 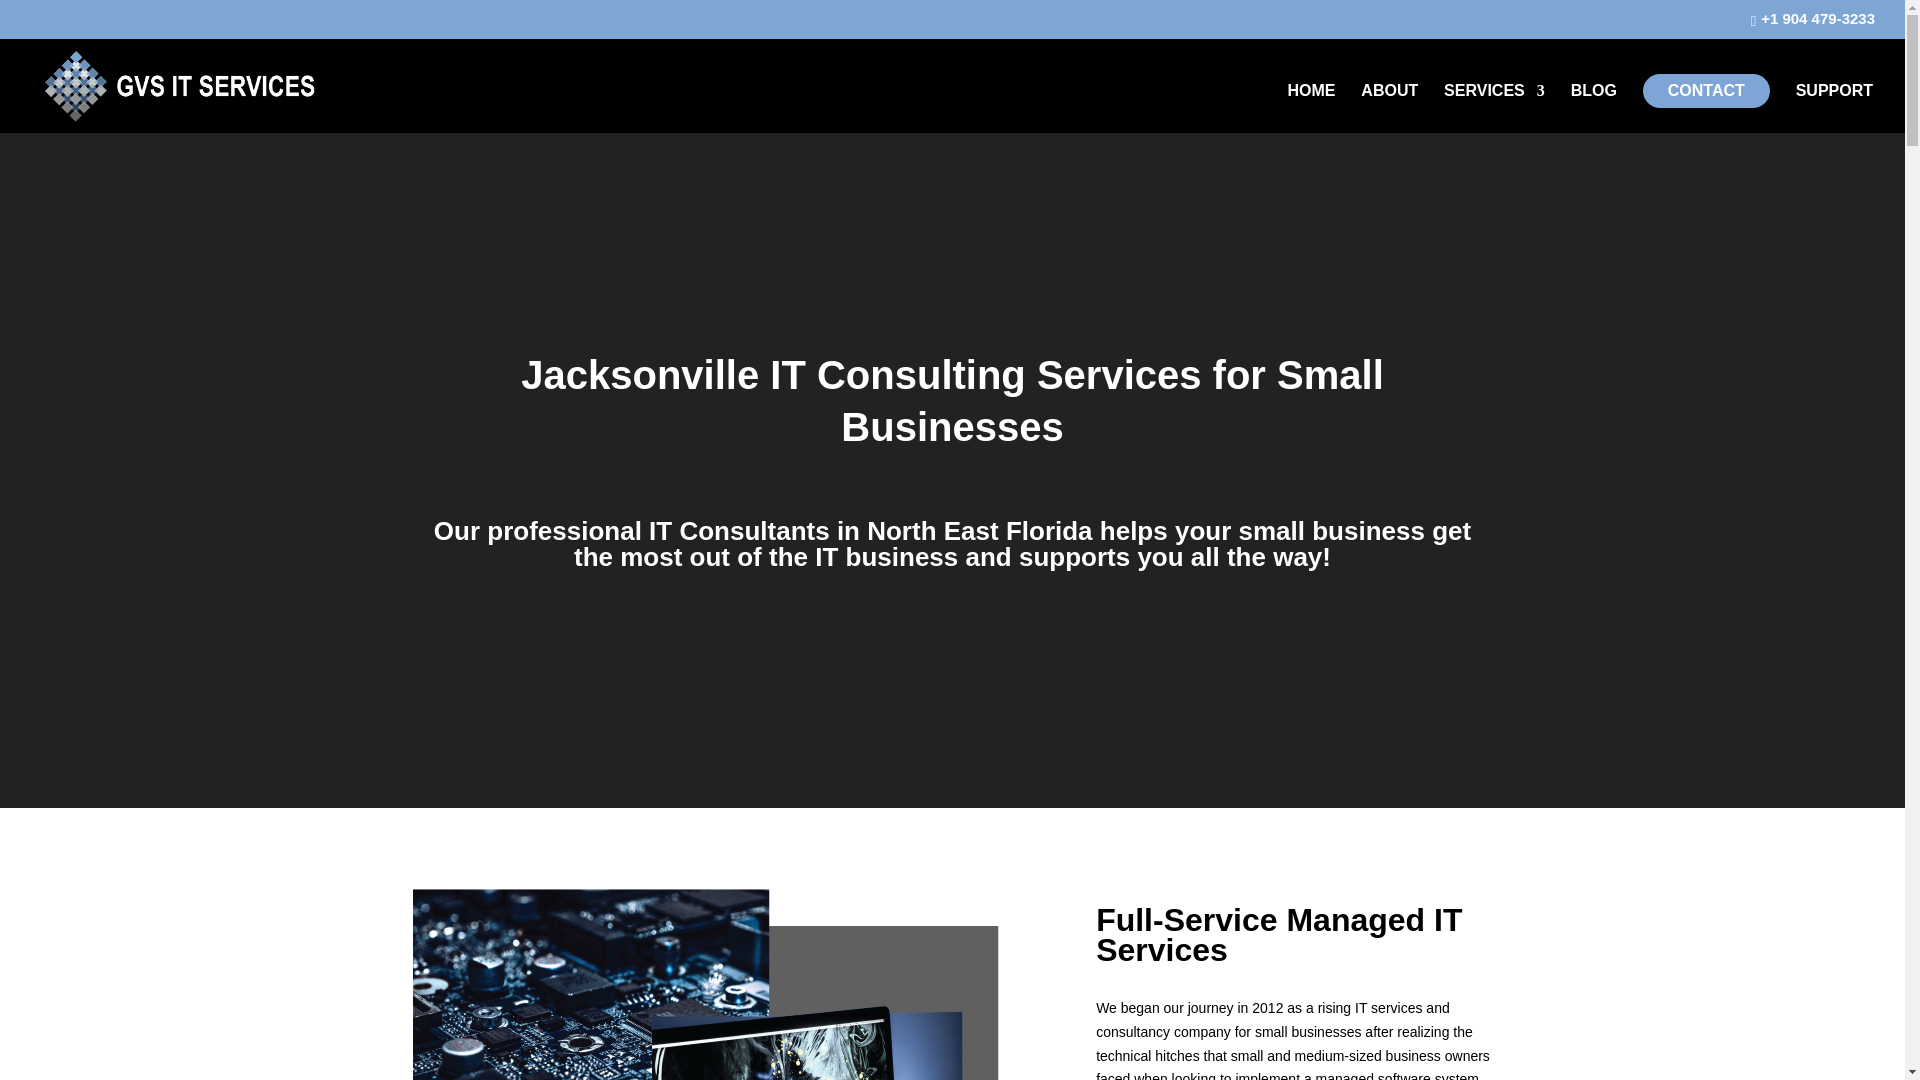 What do you see at coordinates (1390, 108) in the screenshot?
I see `ABOUT` at bounding box center [1390, 108].